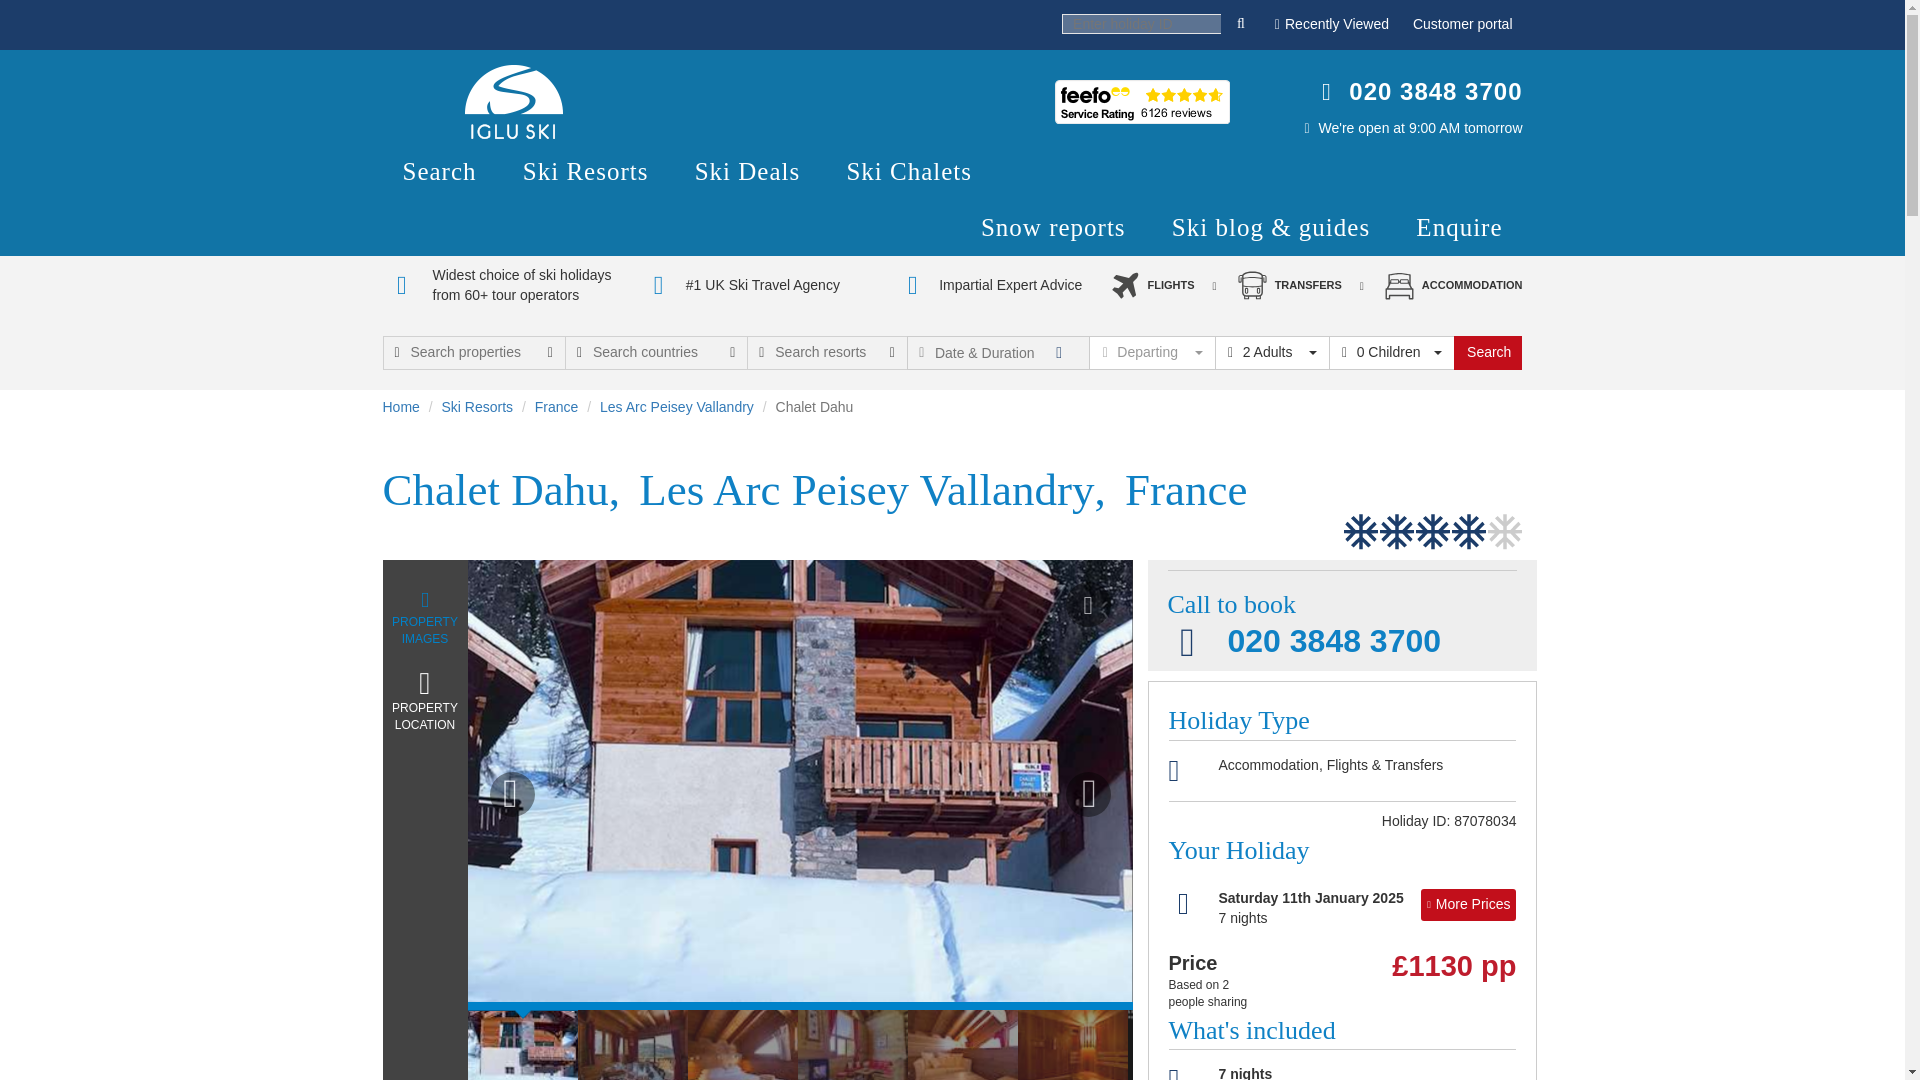 The width and height of the screenshot is (1920, 1080). Describe the element at coordinates (1462, 24) in the screenshot. I see `Customer portal` at that location.